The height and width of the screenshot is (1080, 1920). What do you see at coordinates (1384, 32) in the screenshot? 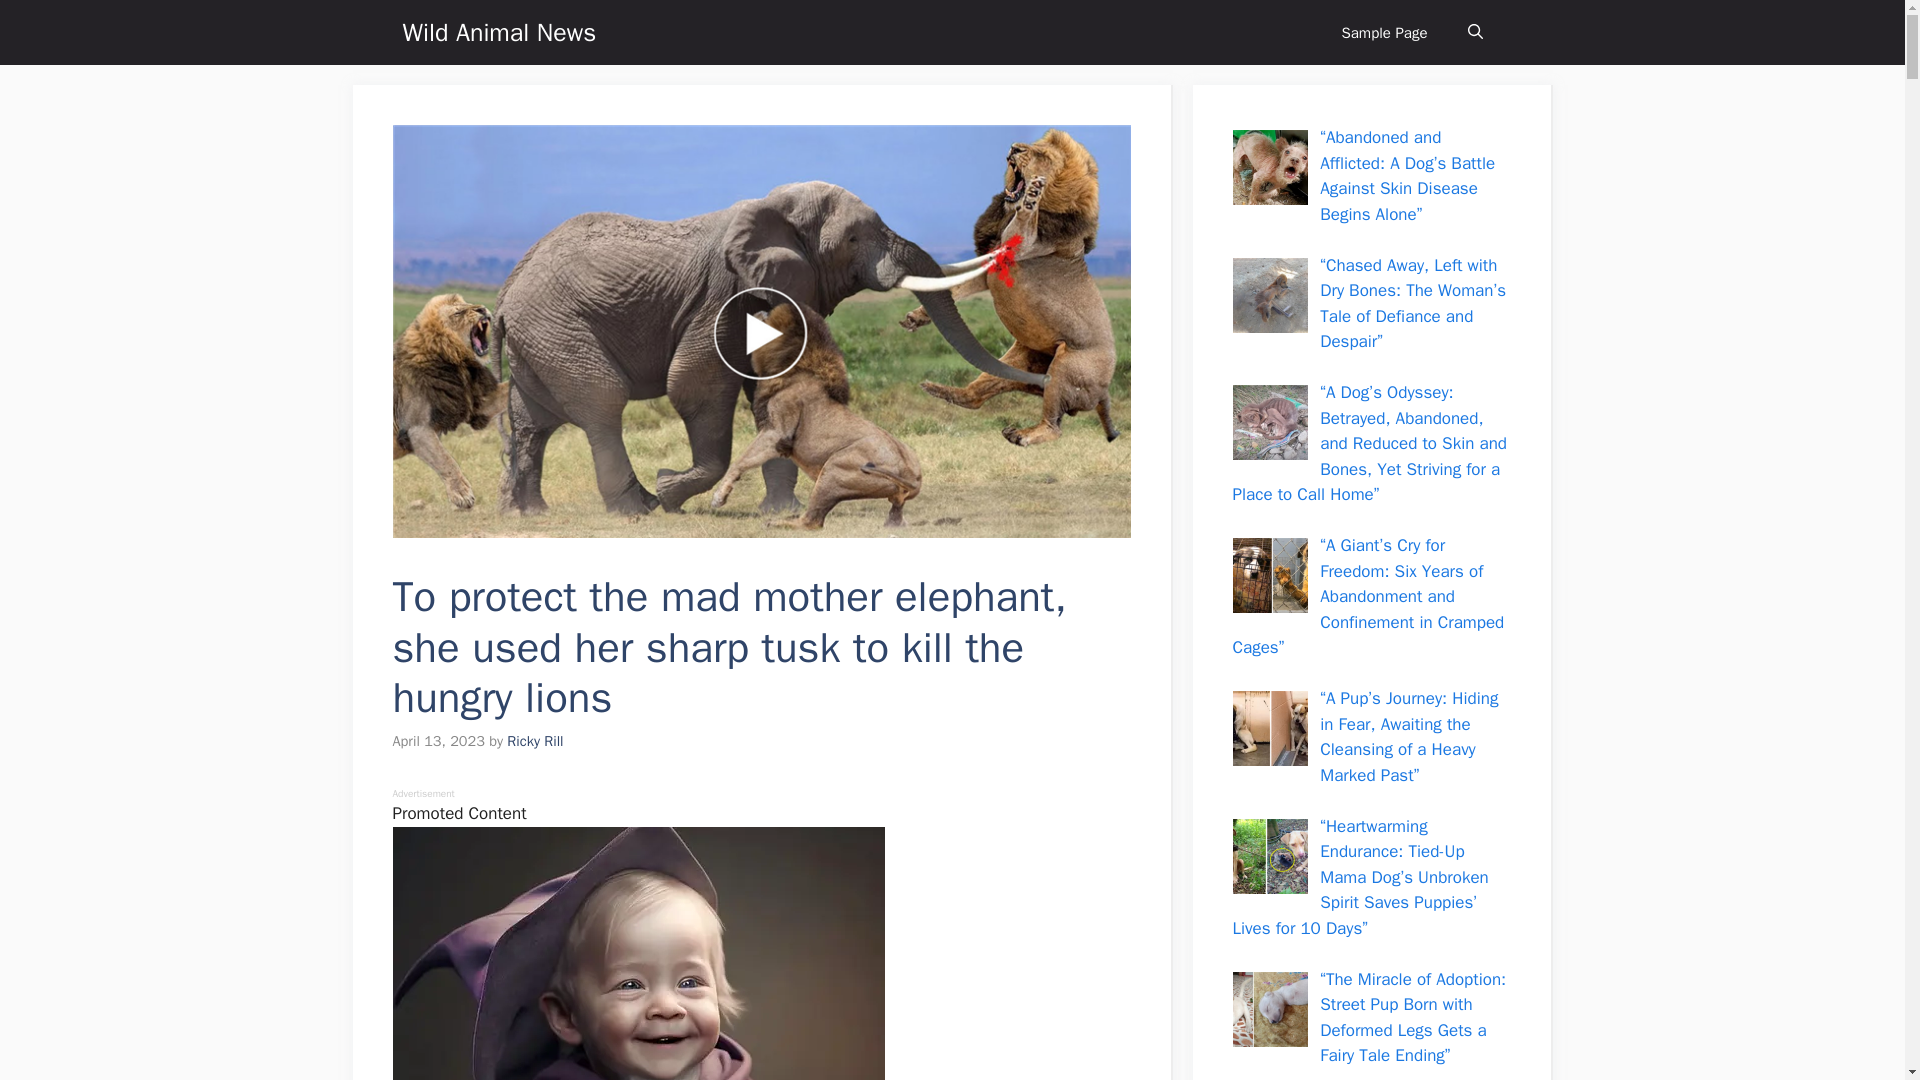
I see `Sample Page` at bounding box center [1384, 32].